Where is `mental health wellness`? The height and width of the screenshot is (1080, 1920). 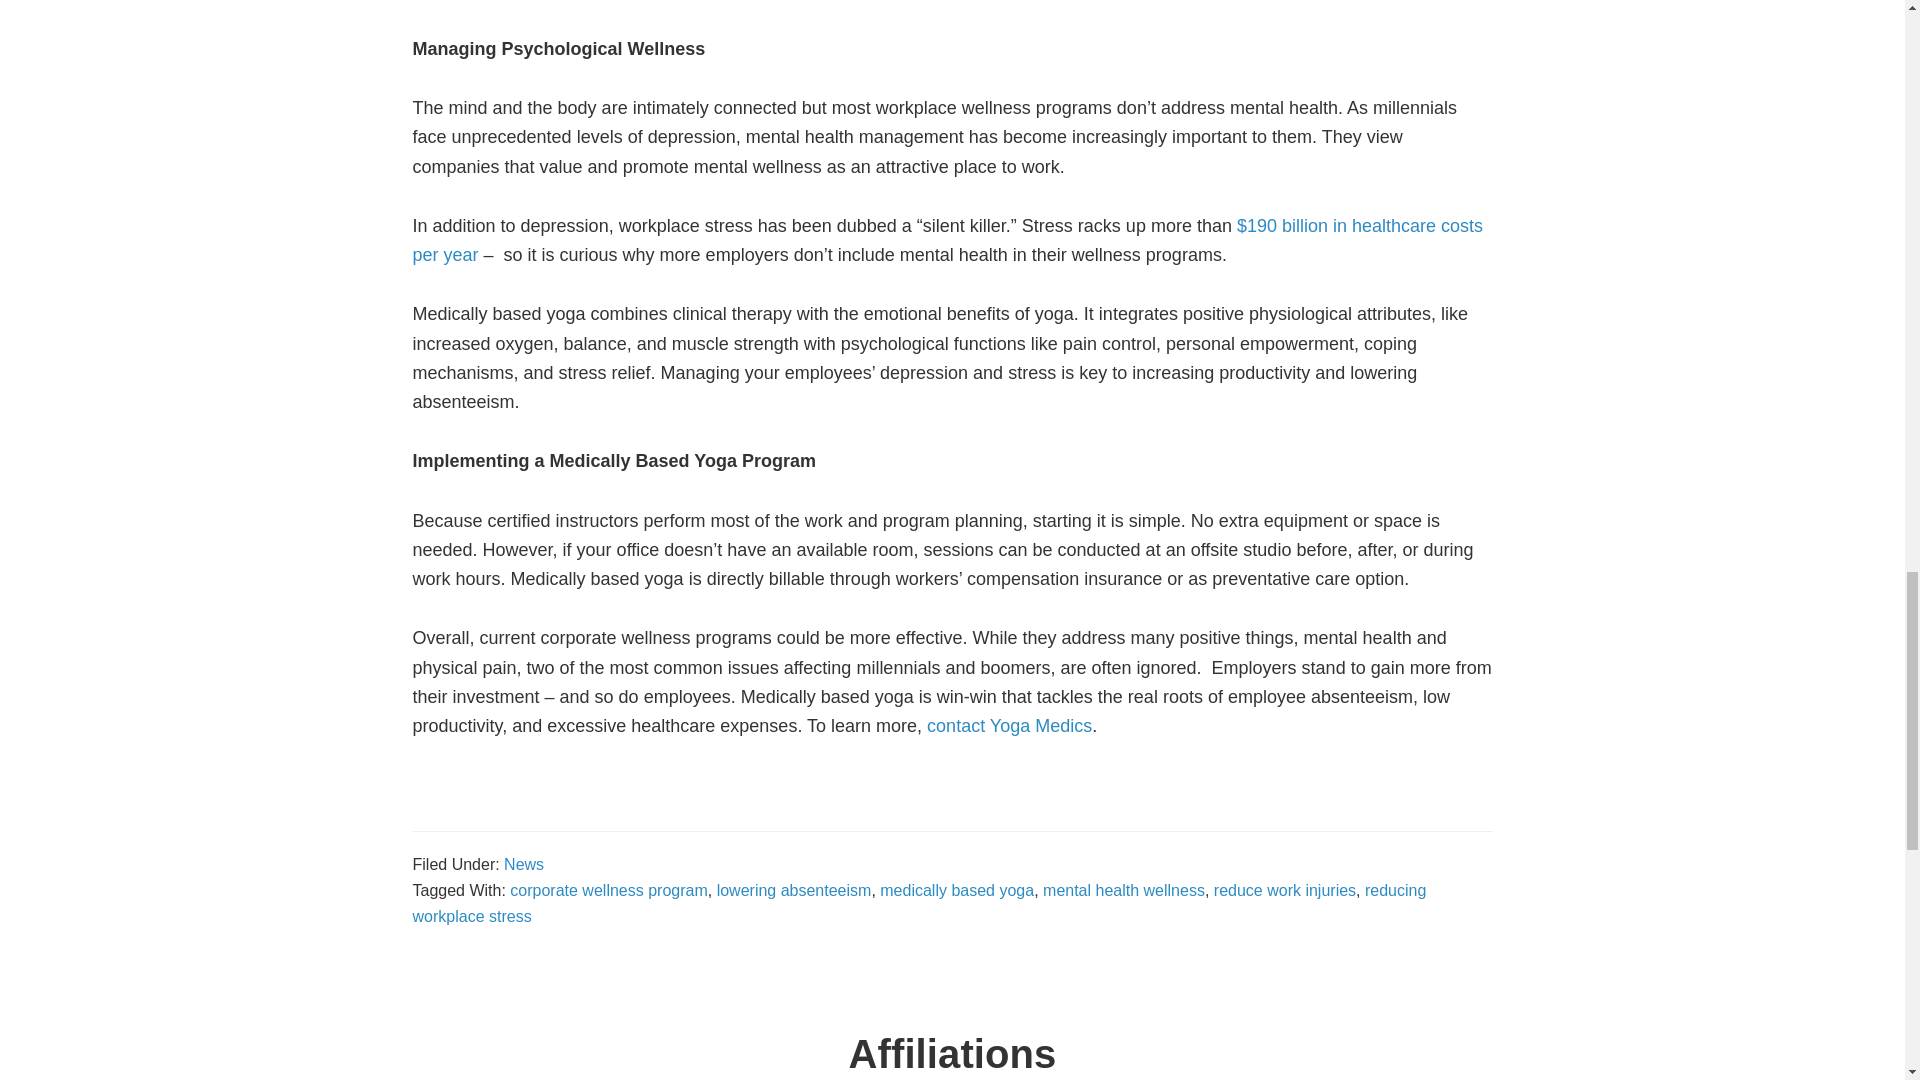
mental health wellness is located at coordinates (1124, 890).